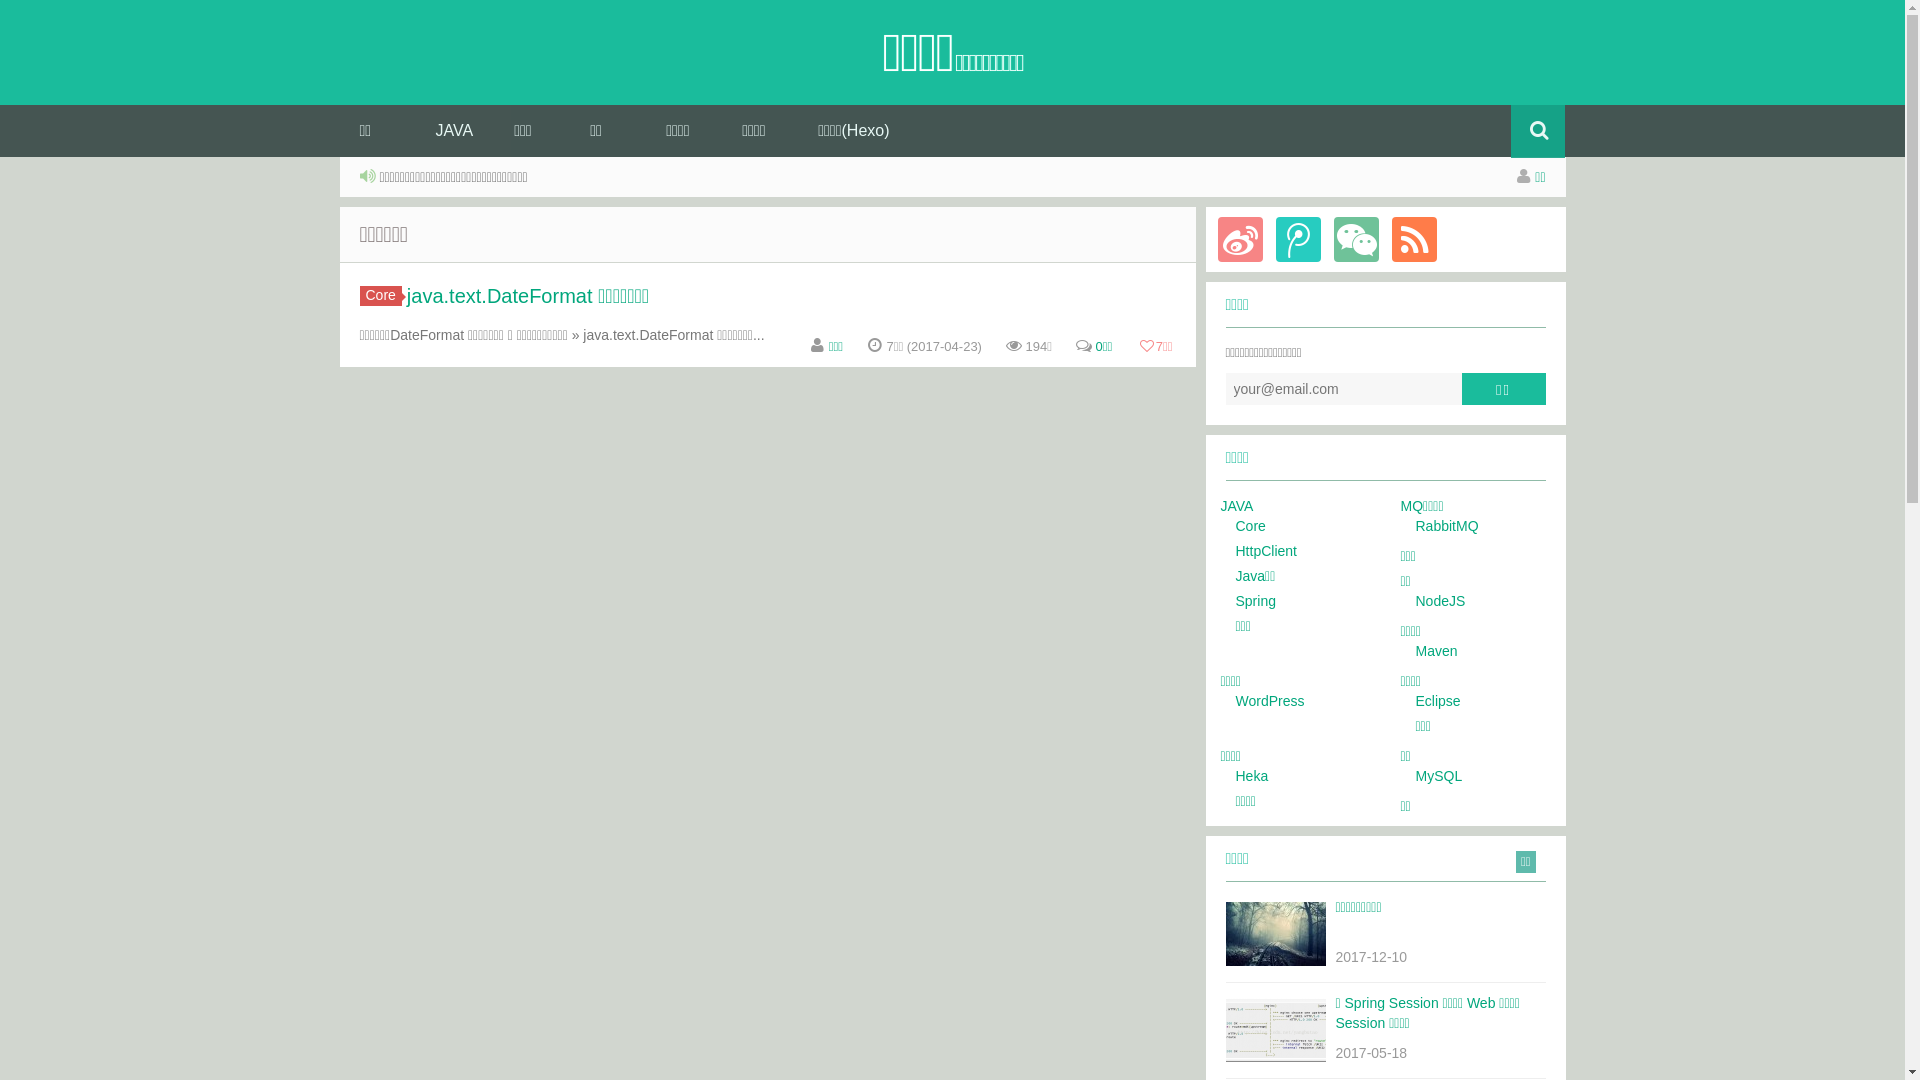 Image resolution: width=1920 pixels, height=1080 pixels. Describe the element at coordinates (1270, 701) in the screenshot. I see `WordPress` at that location.